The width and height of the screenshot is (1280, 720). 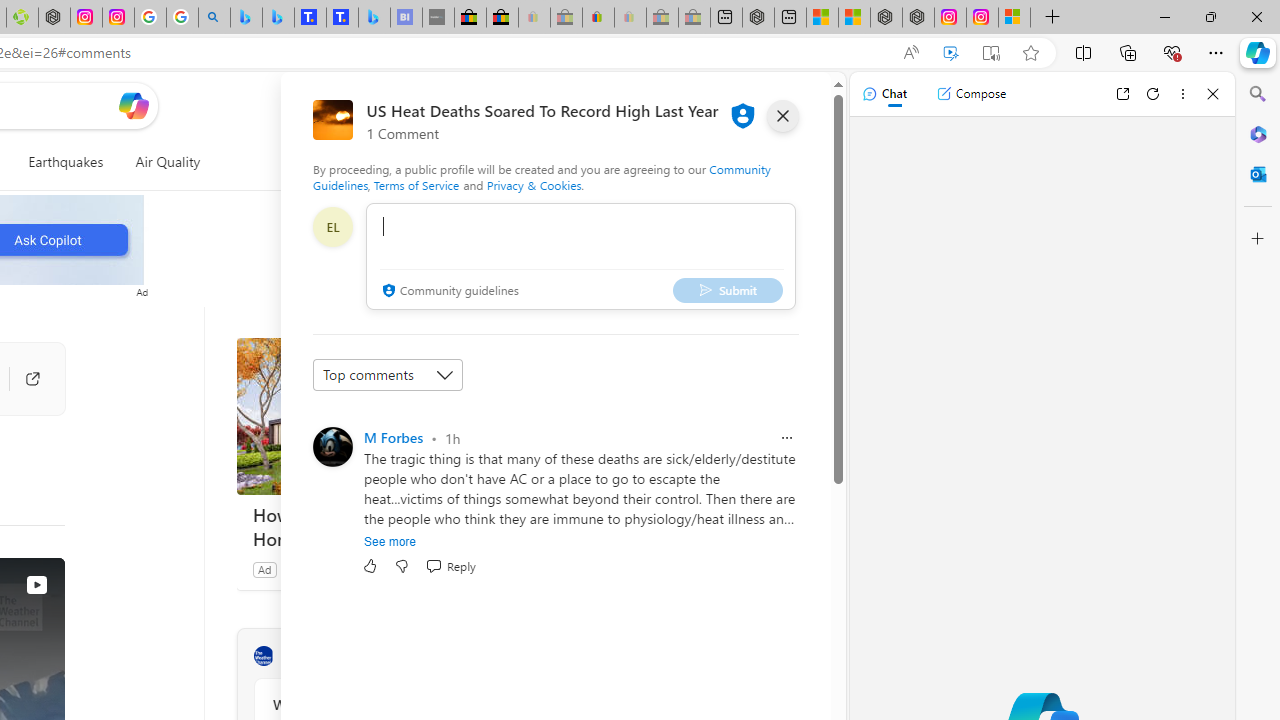 I want to click on Submit, so click(x=728, y=290).